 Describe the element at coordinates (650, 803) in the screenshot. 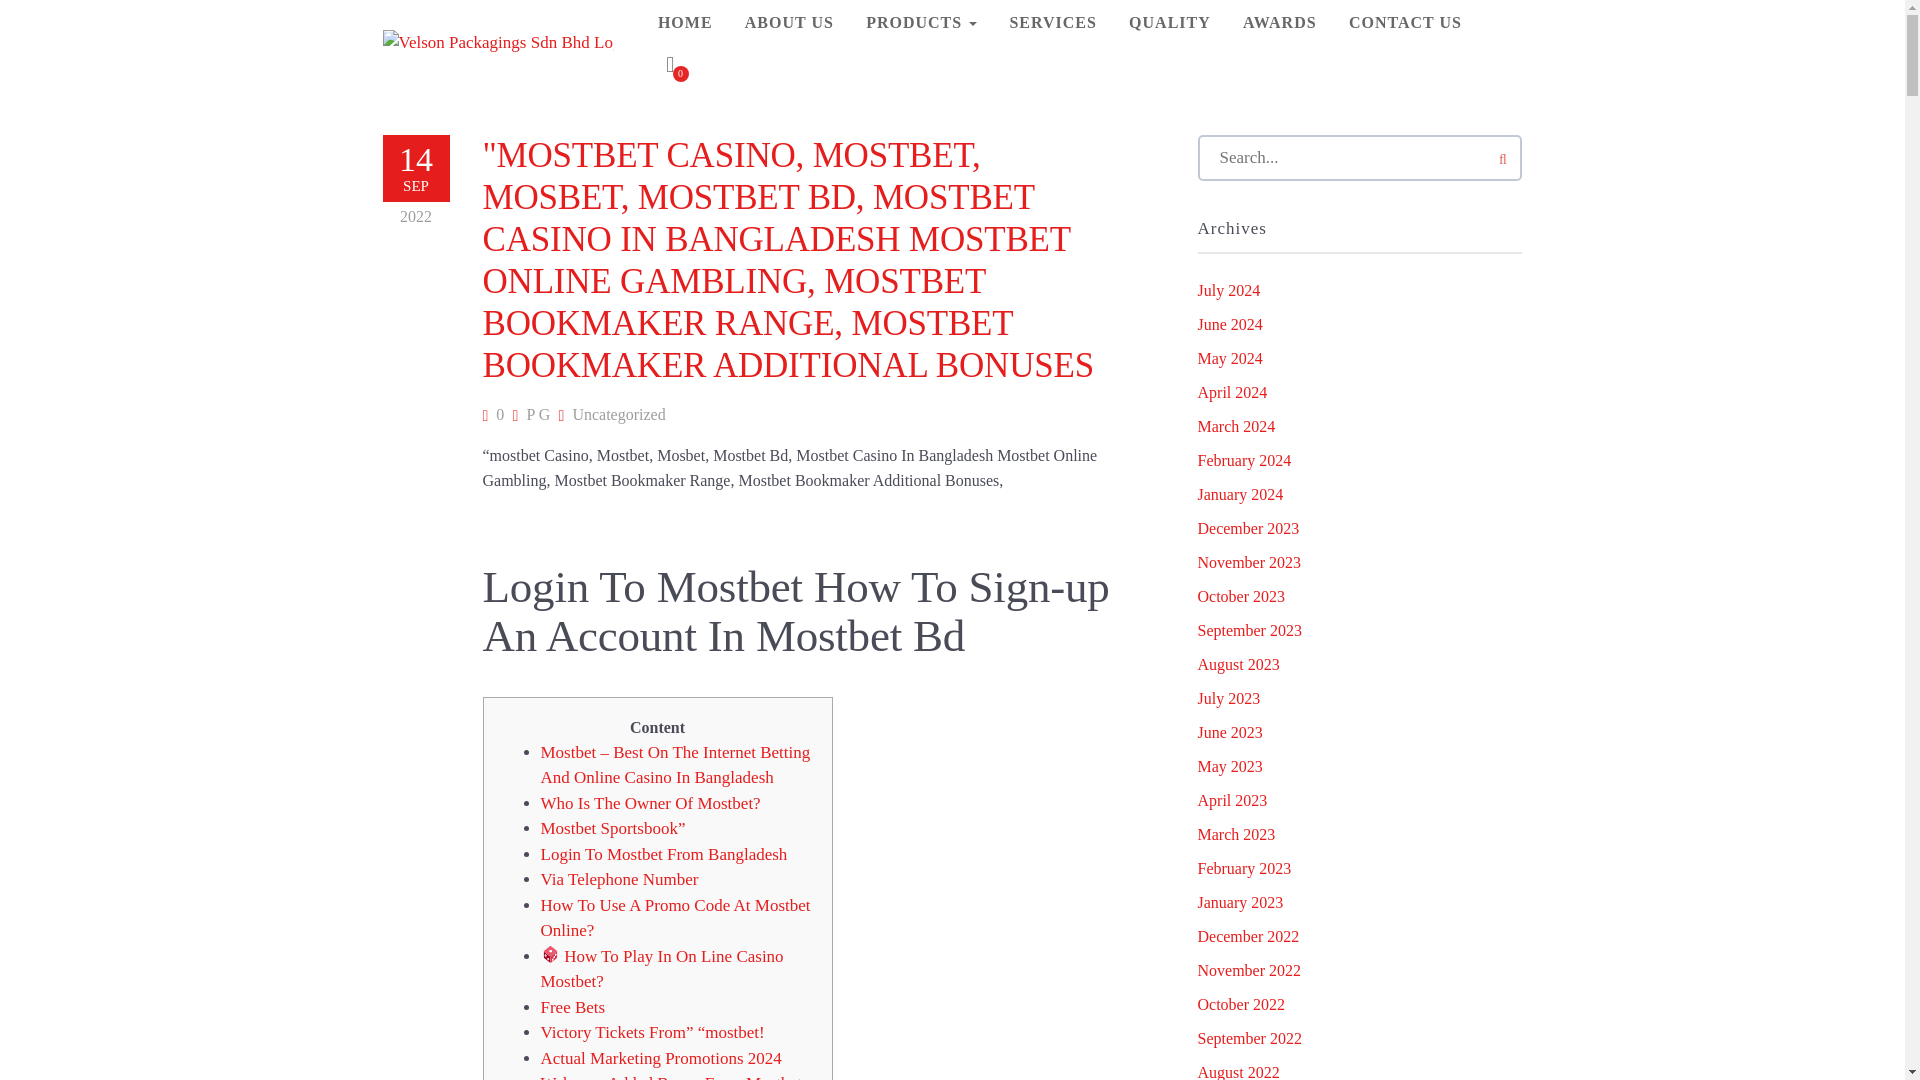

I see `Who Is The Owner Of Mostbet?` at that location.